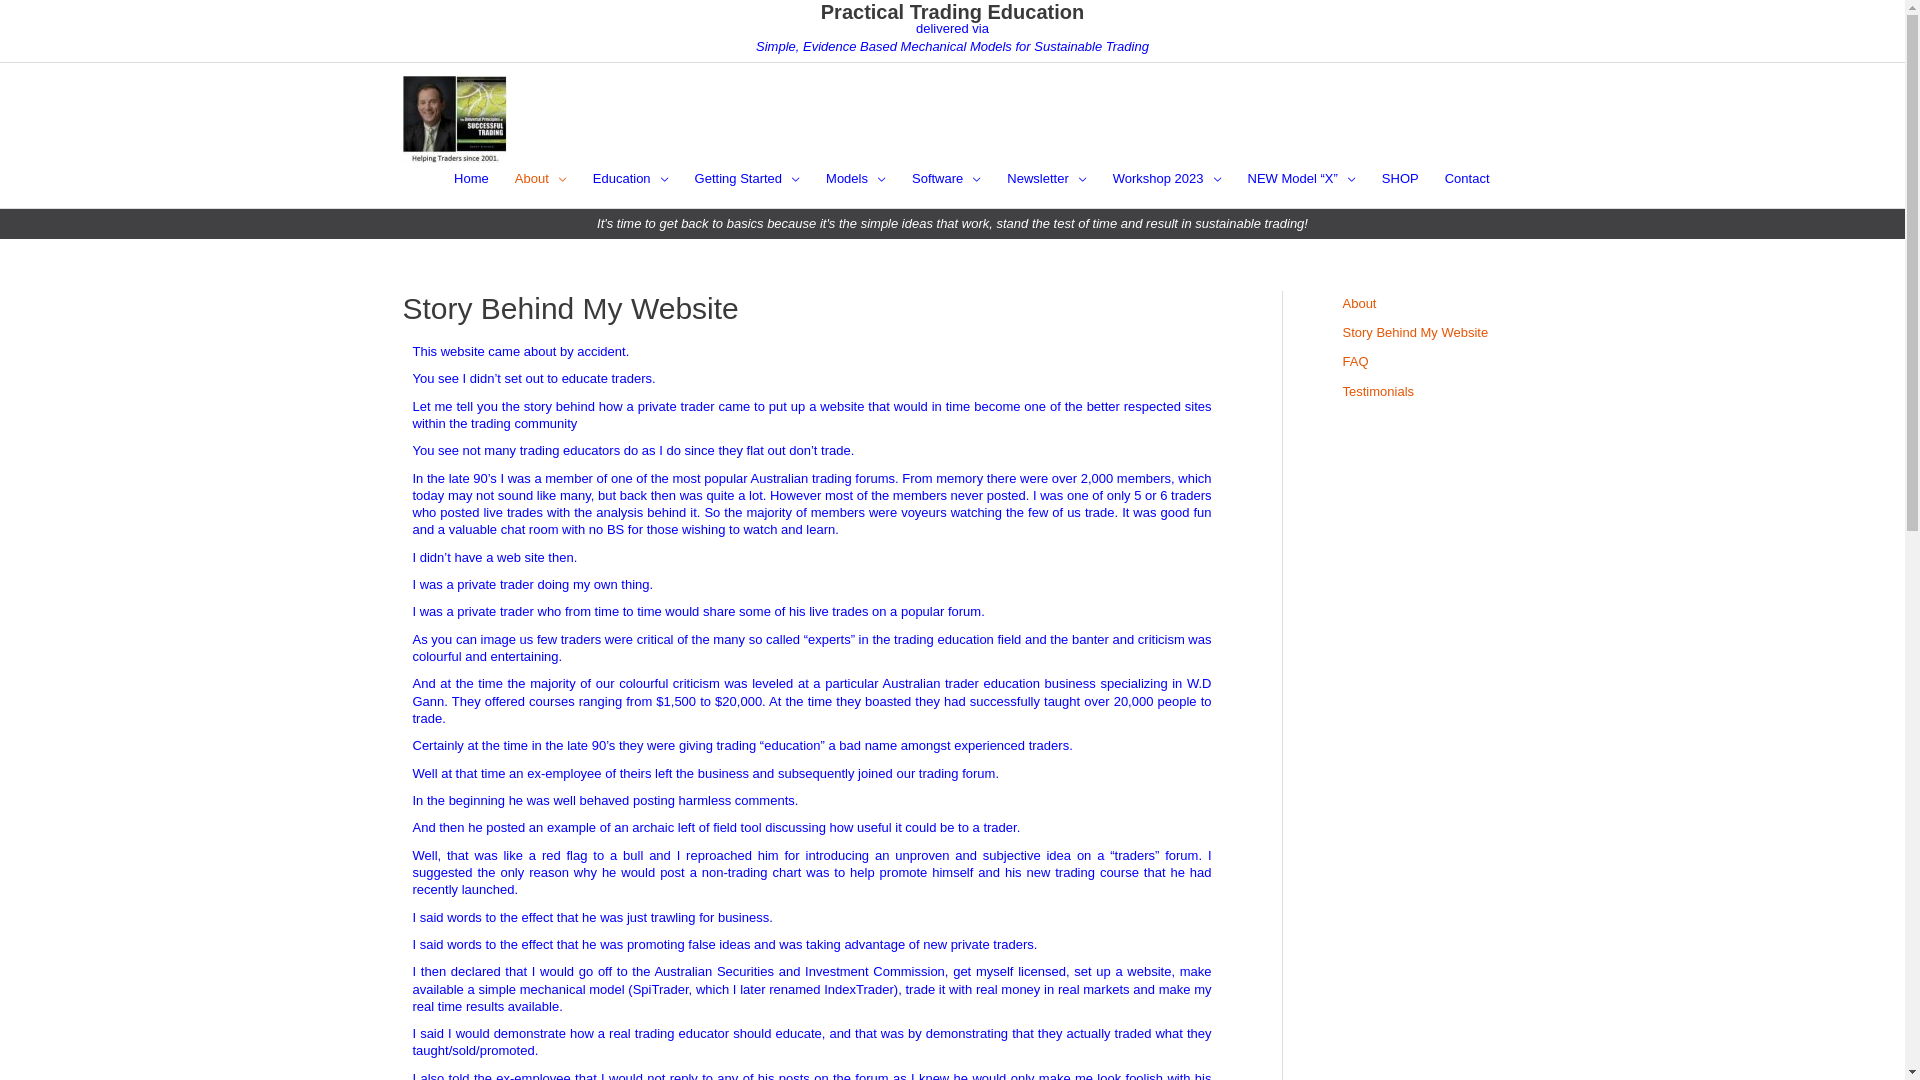  What do you see at coordinates (1359, 304) in the screenshot?
I see `About` at bounding box center [1359, 304].